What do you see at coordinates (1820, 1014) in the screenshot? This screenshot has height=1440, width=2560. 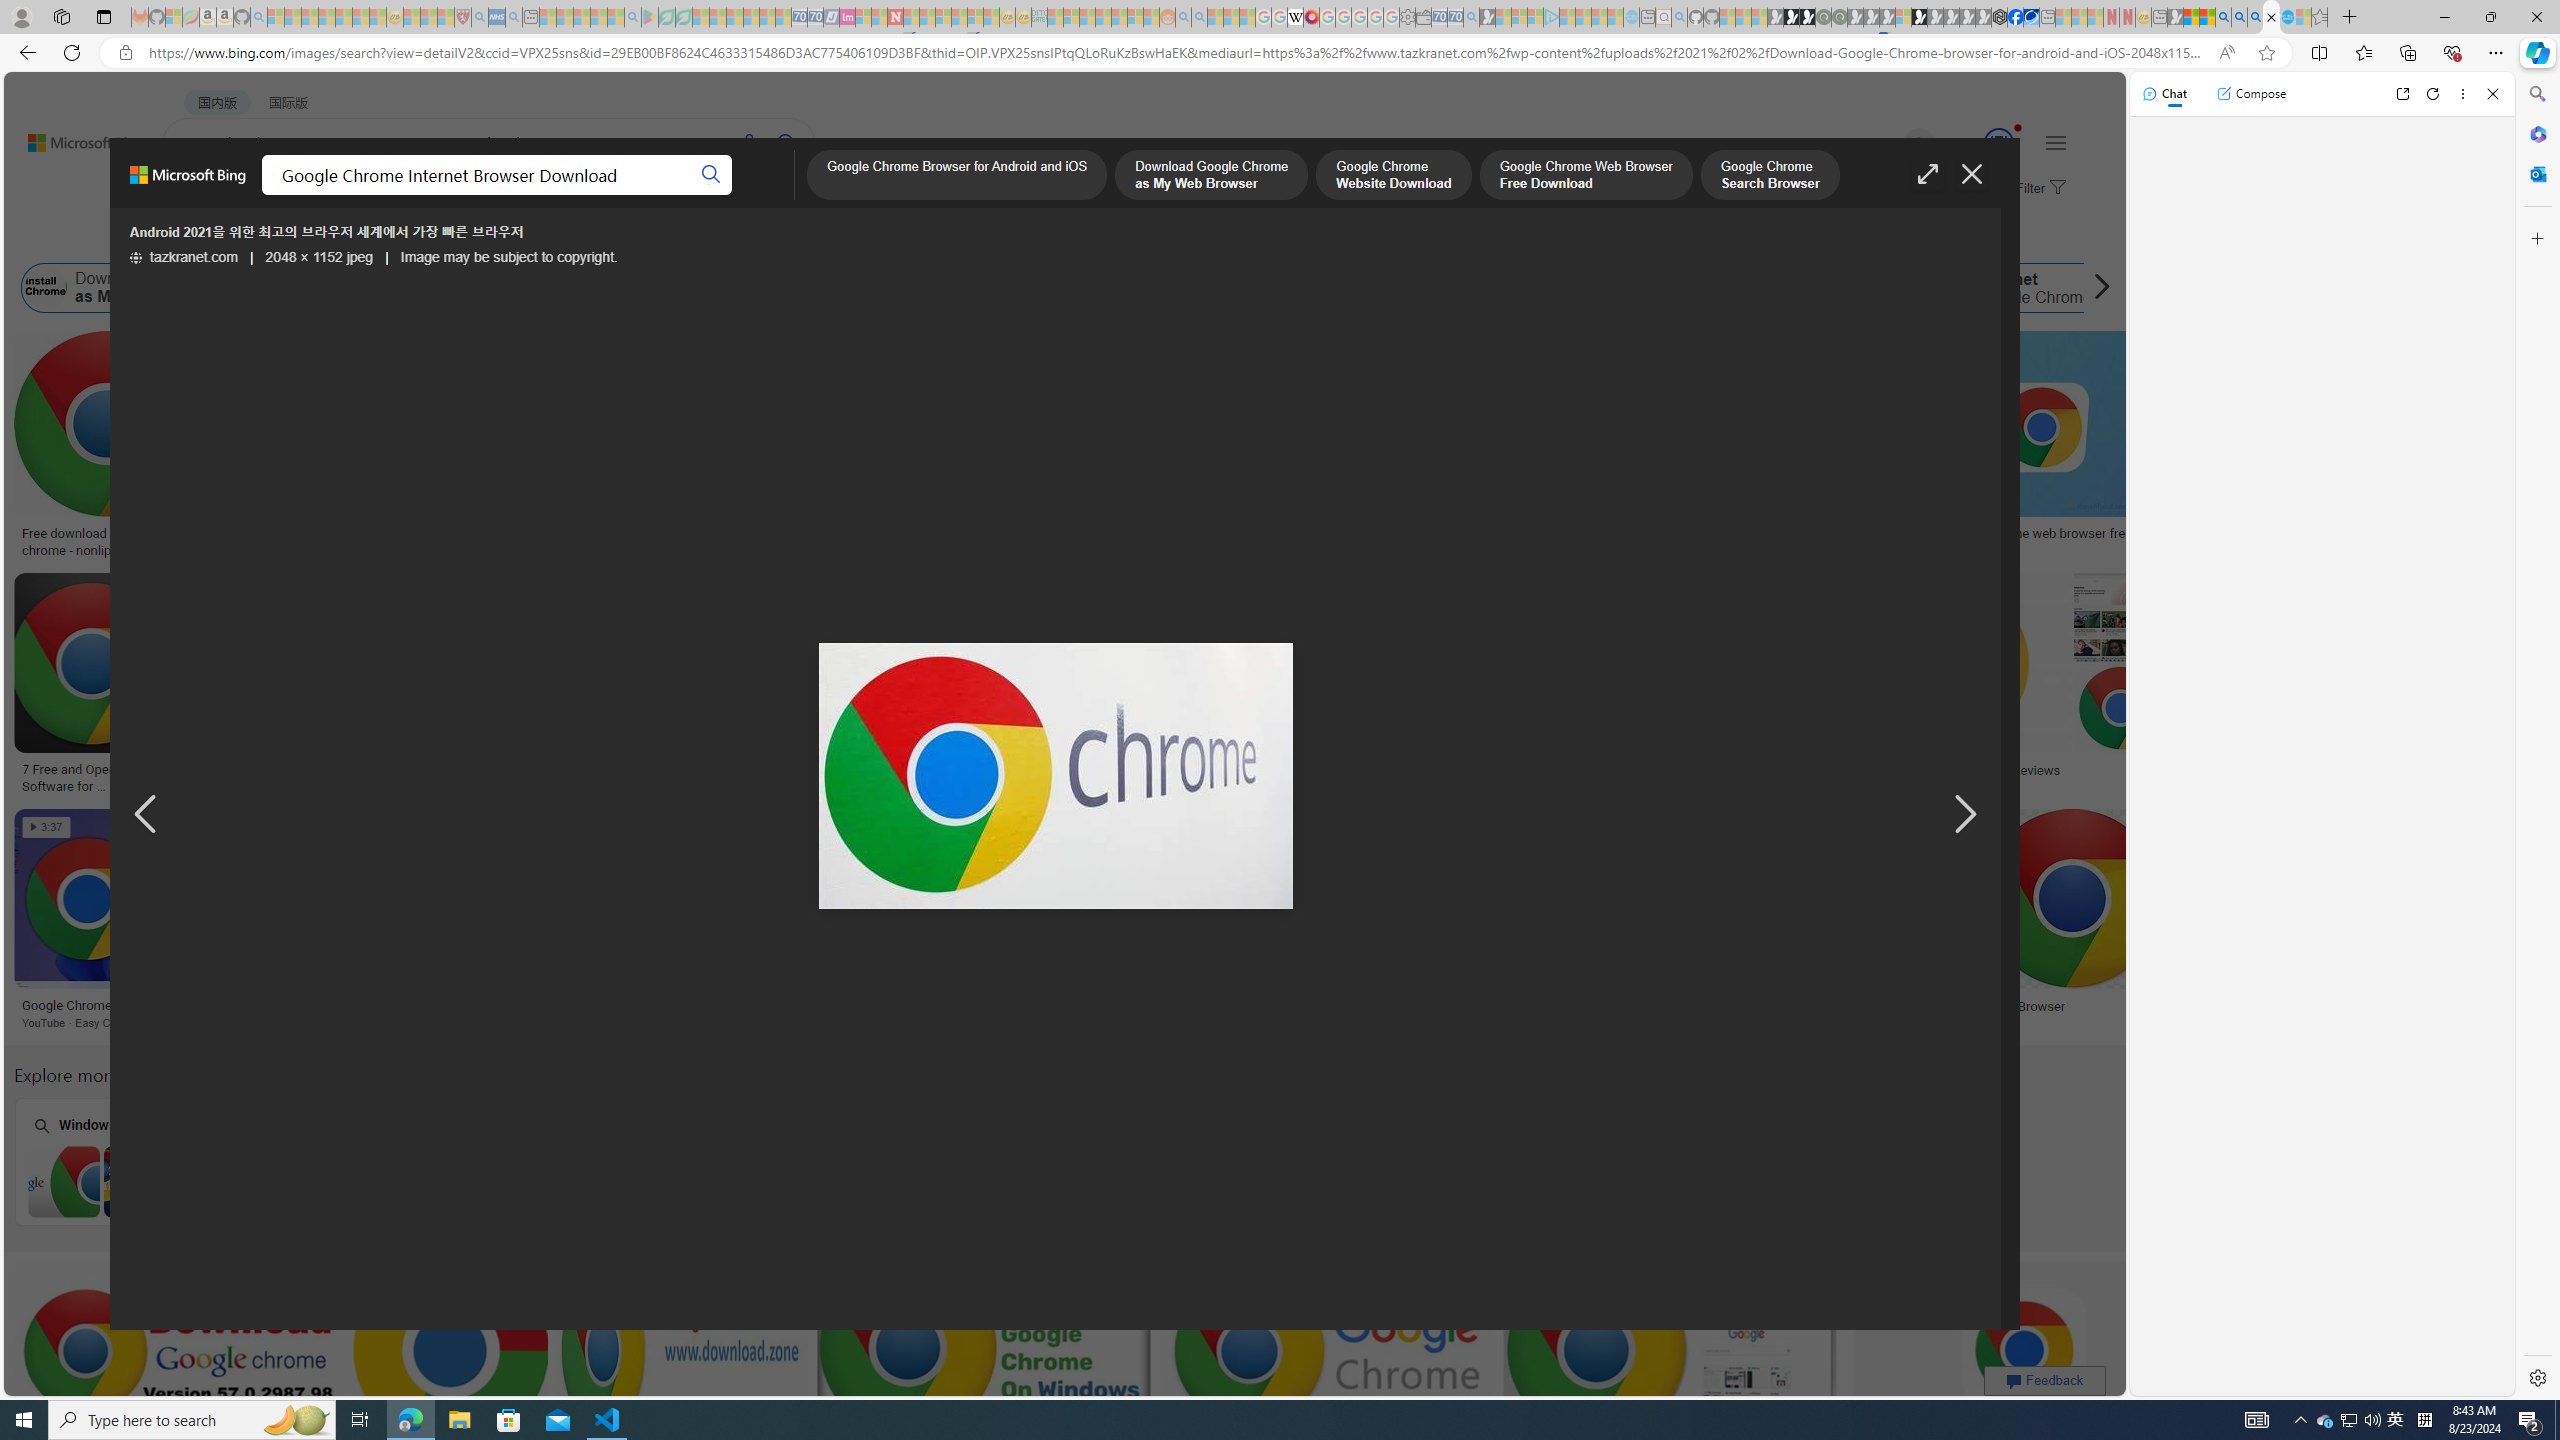 I see `What Is The Fastest Browser To Use With Windows 10` at bounding box center [1820, 1014].